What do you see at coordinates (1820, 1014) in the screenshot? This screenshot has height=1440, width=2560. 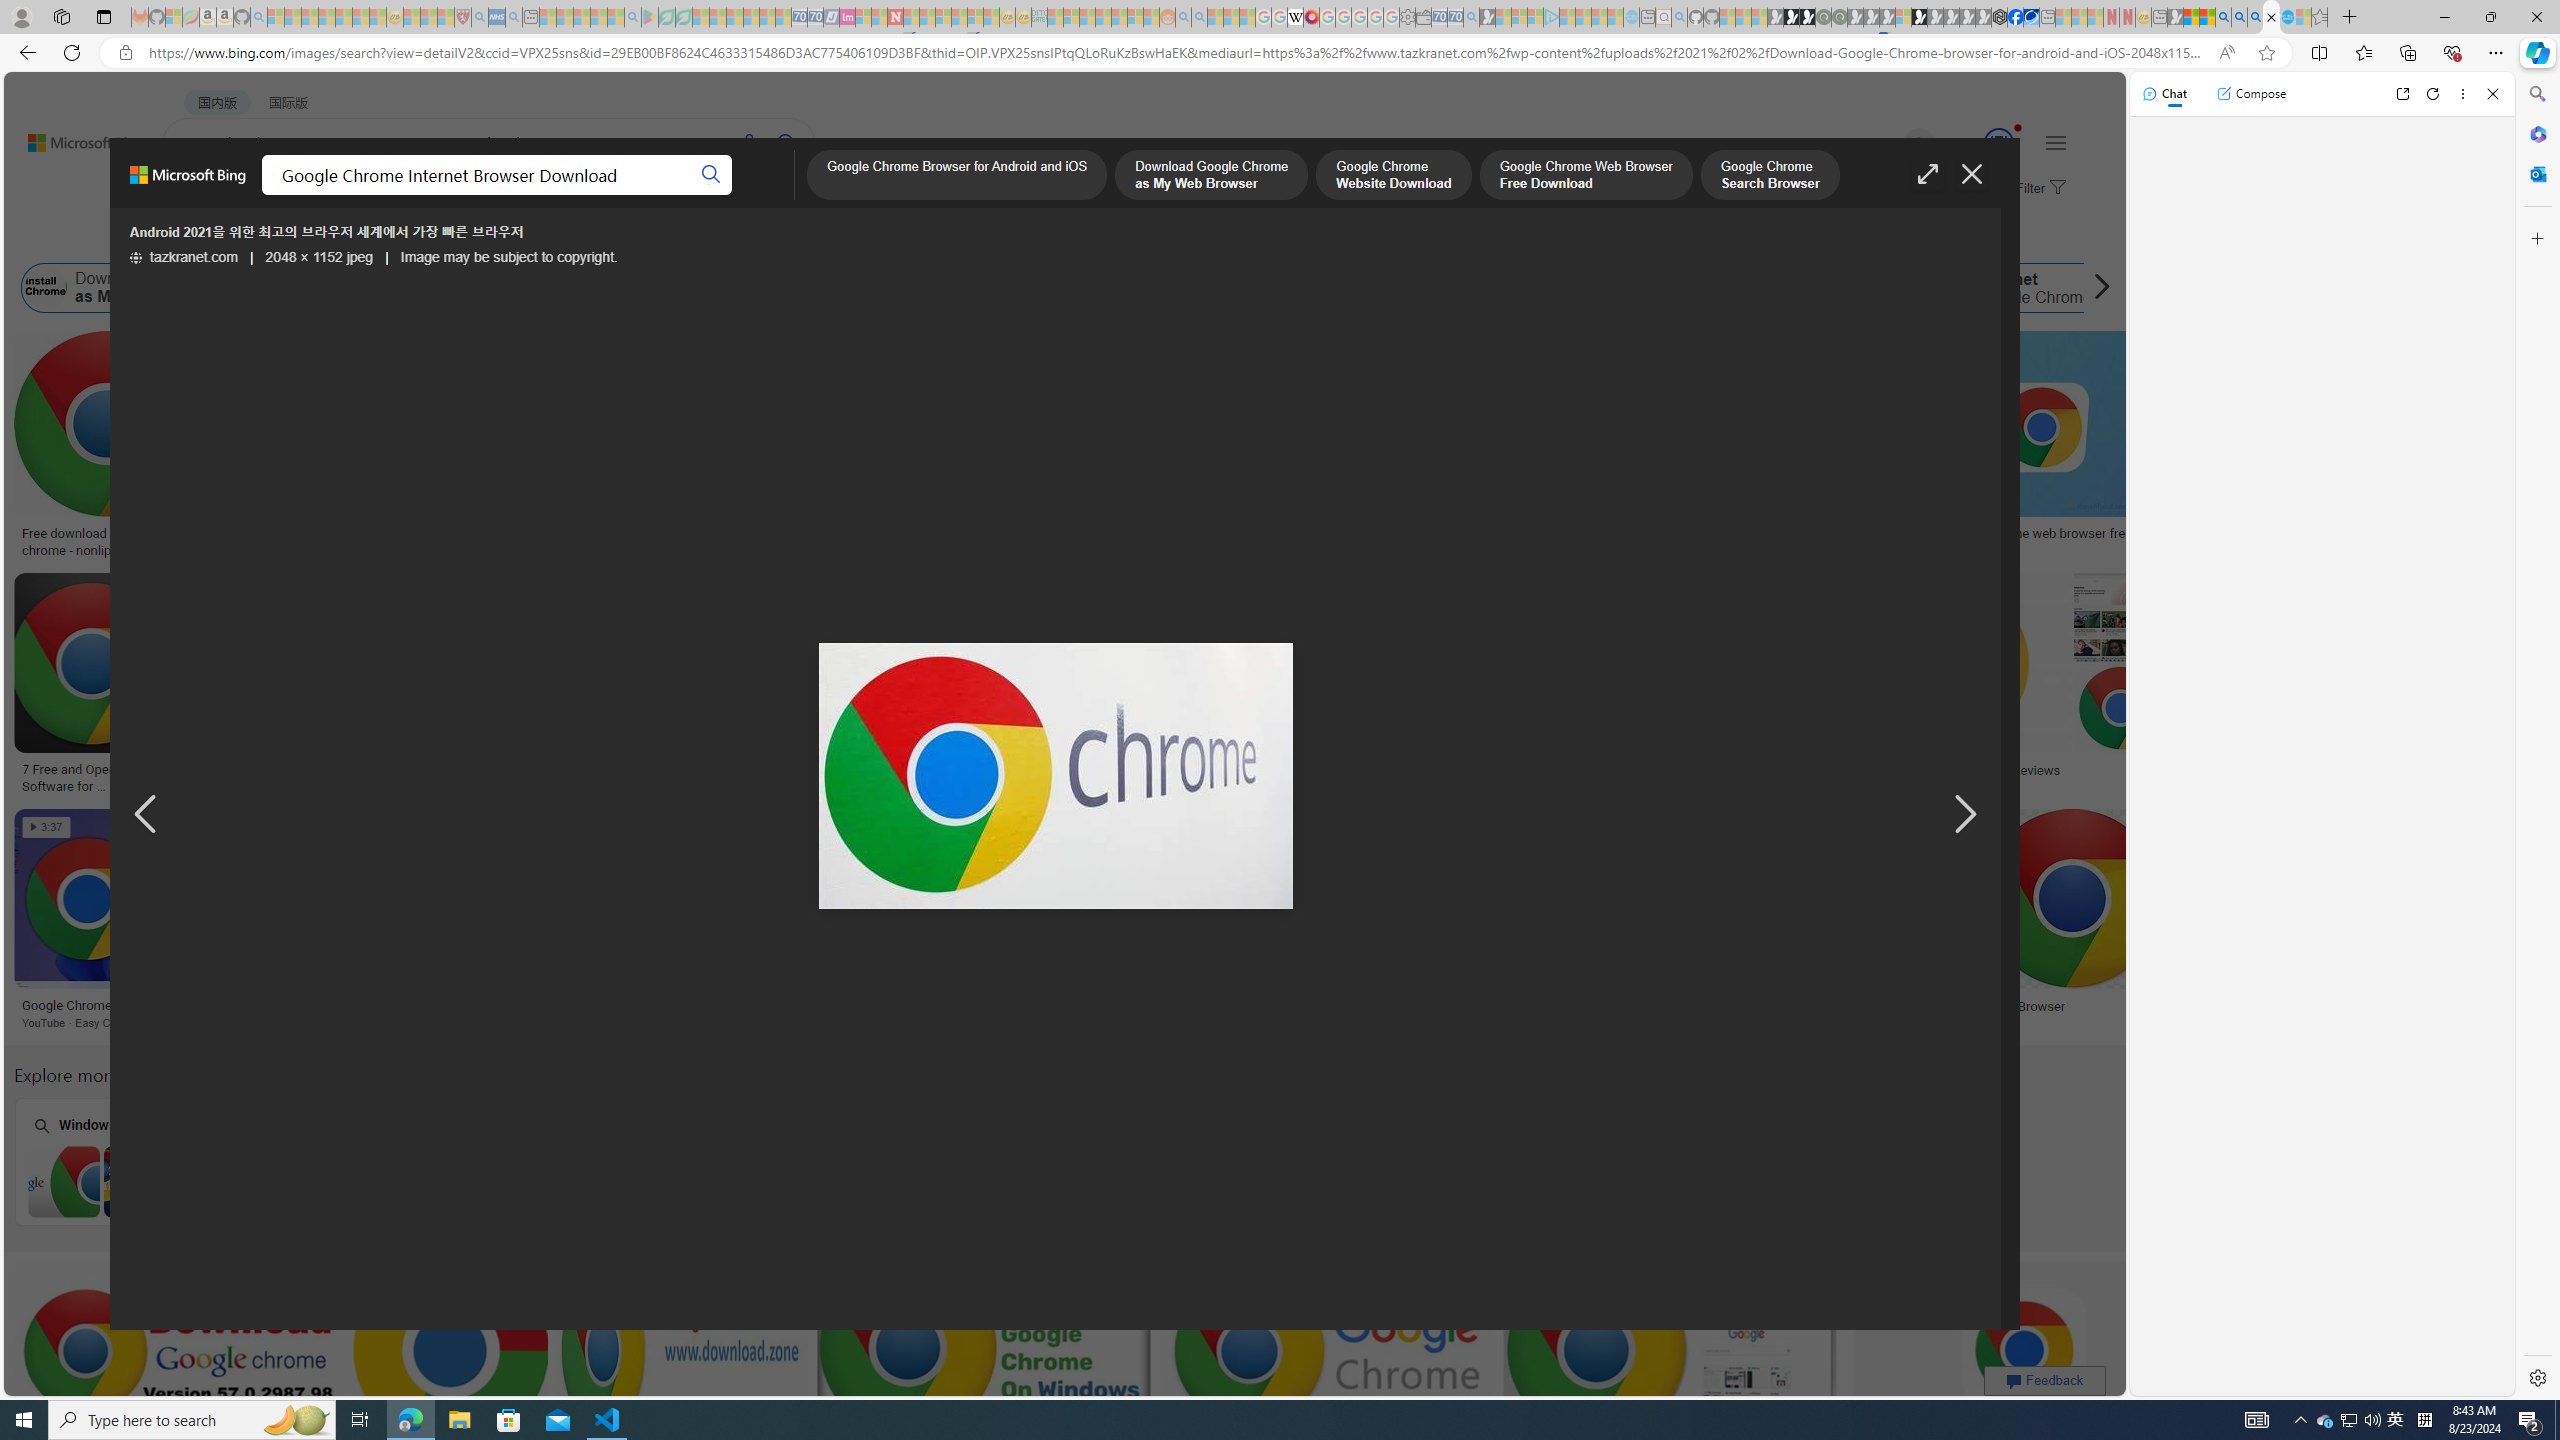 I see `What Is The Fastest Browser To Use With Windows 10` at bounding box center [1820, 1014].